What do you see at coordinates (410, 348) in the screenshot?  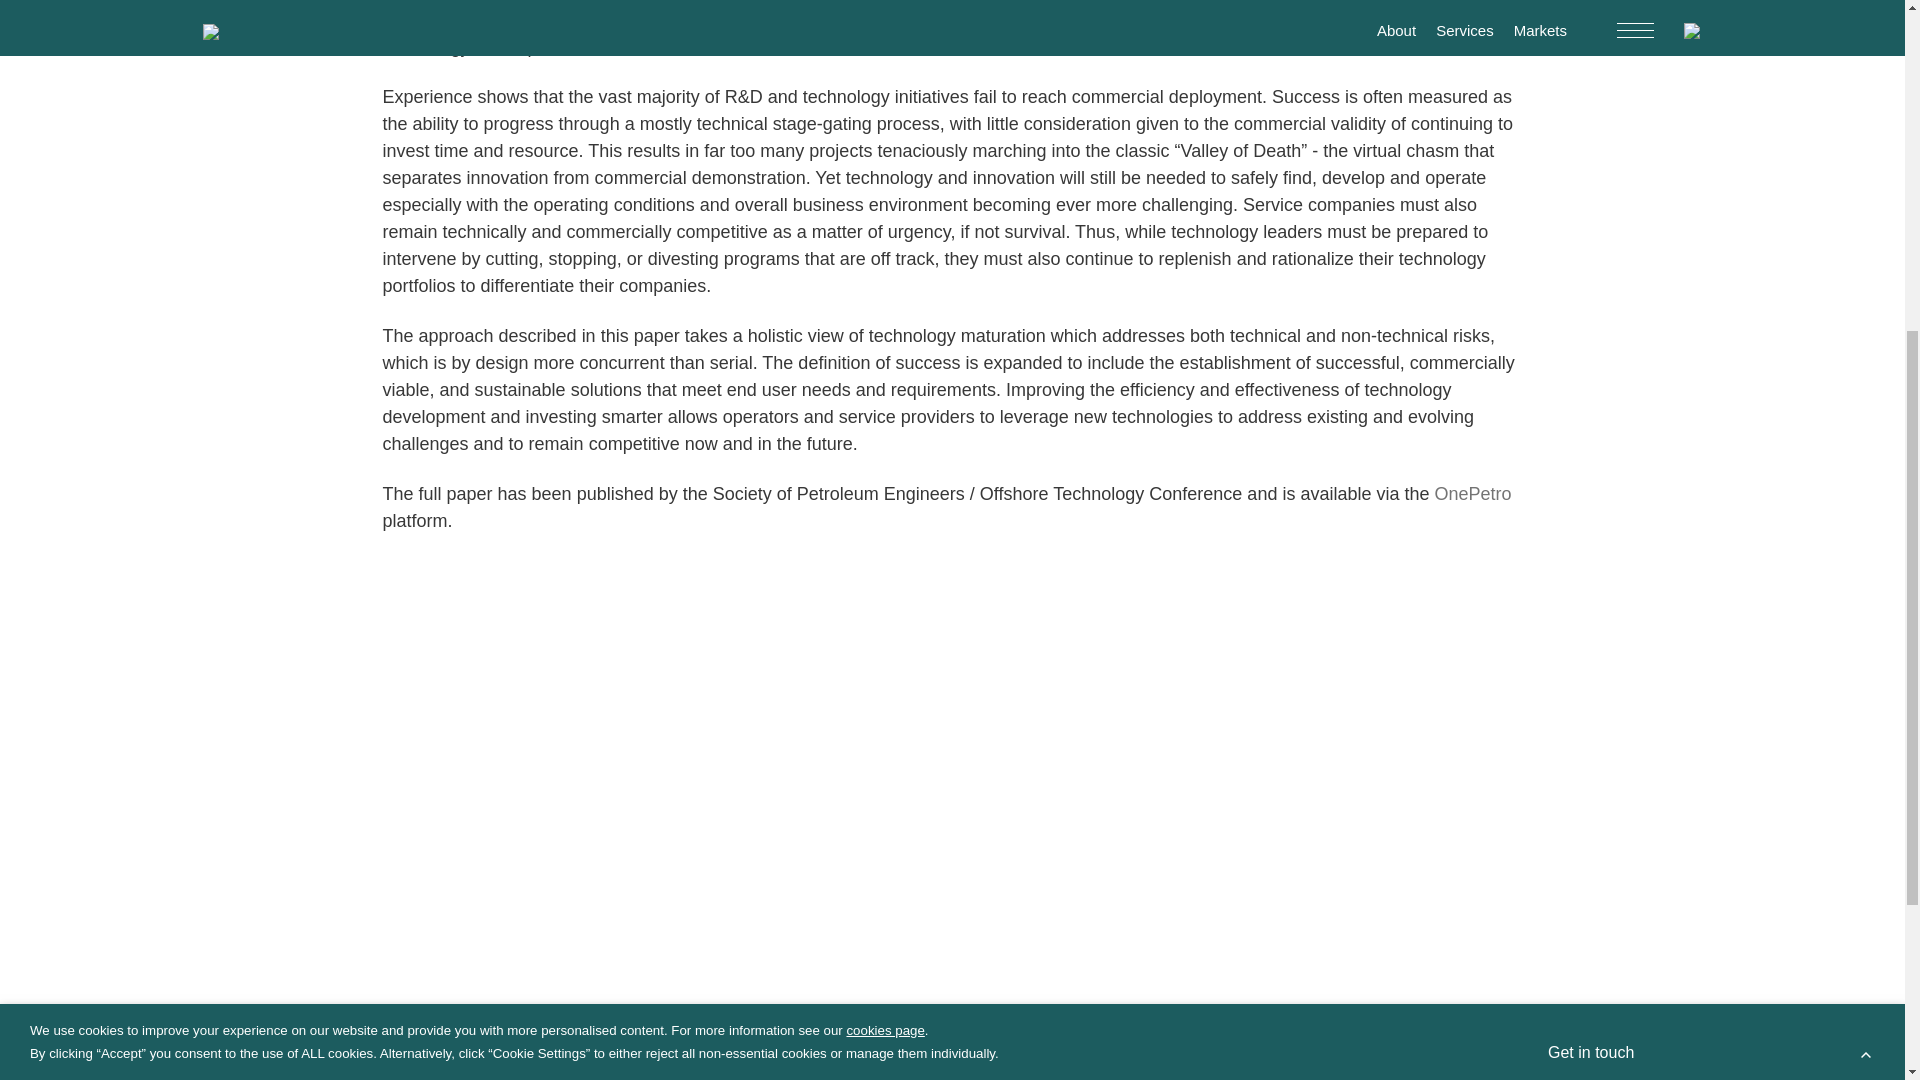 I see `Osprey` at bounding box center [410, 348].